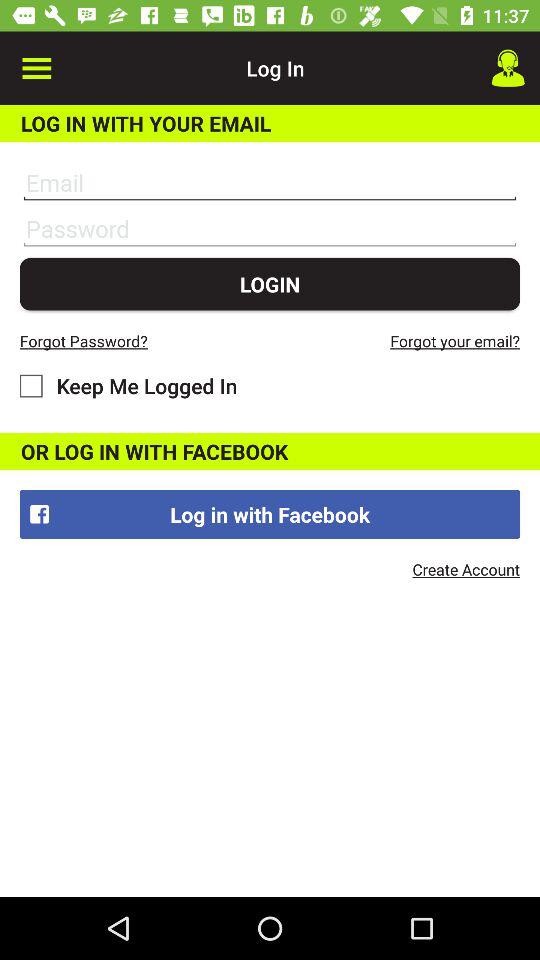 This screenshot has width=540, height=960. I want to click on choose icon next to log in item, so click(508, 68).